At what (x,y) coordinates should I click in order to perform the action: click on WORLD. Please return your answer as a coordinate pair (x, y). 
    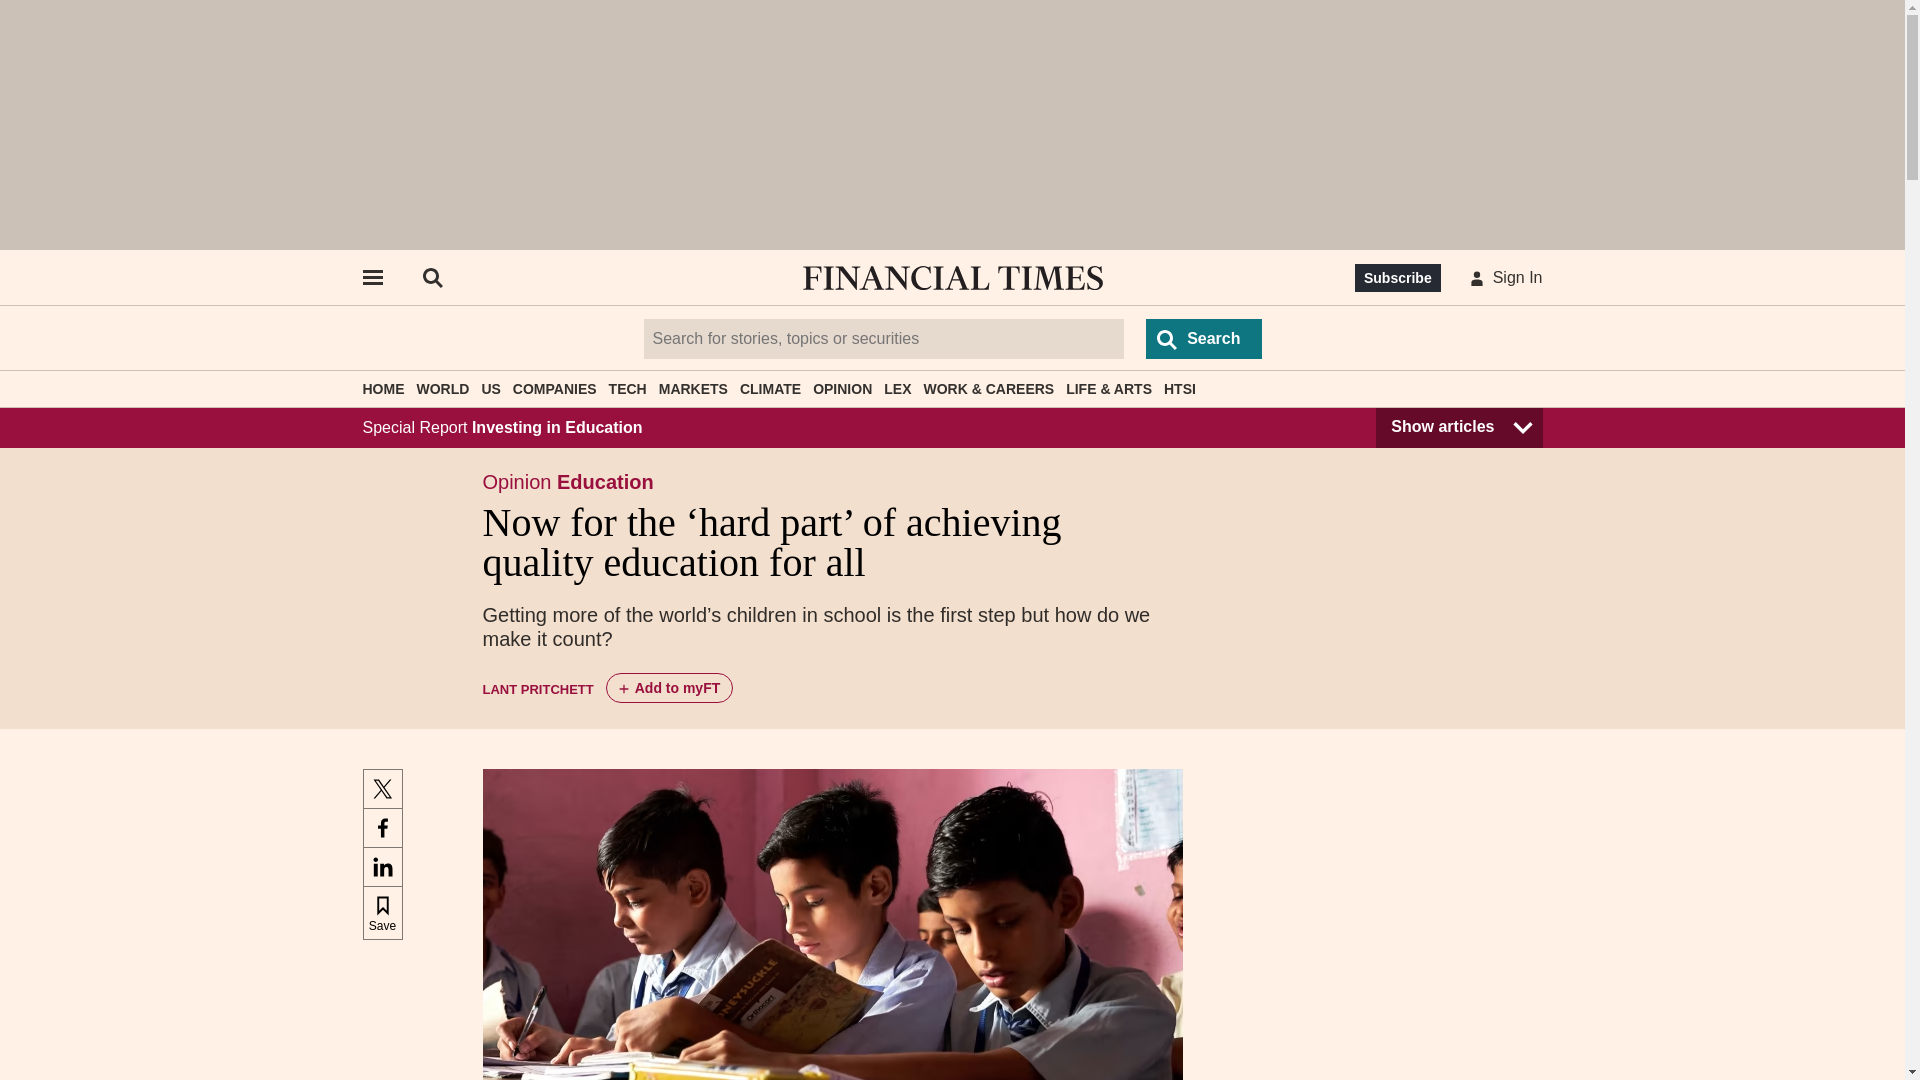
    Looking at the image, I should click on (442, 389).